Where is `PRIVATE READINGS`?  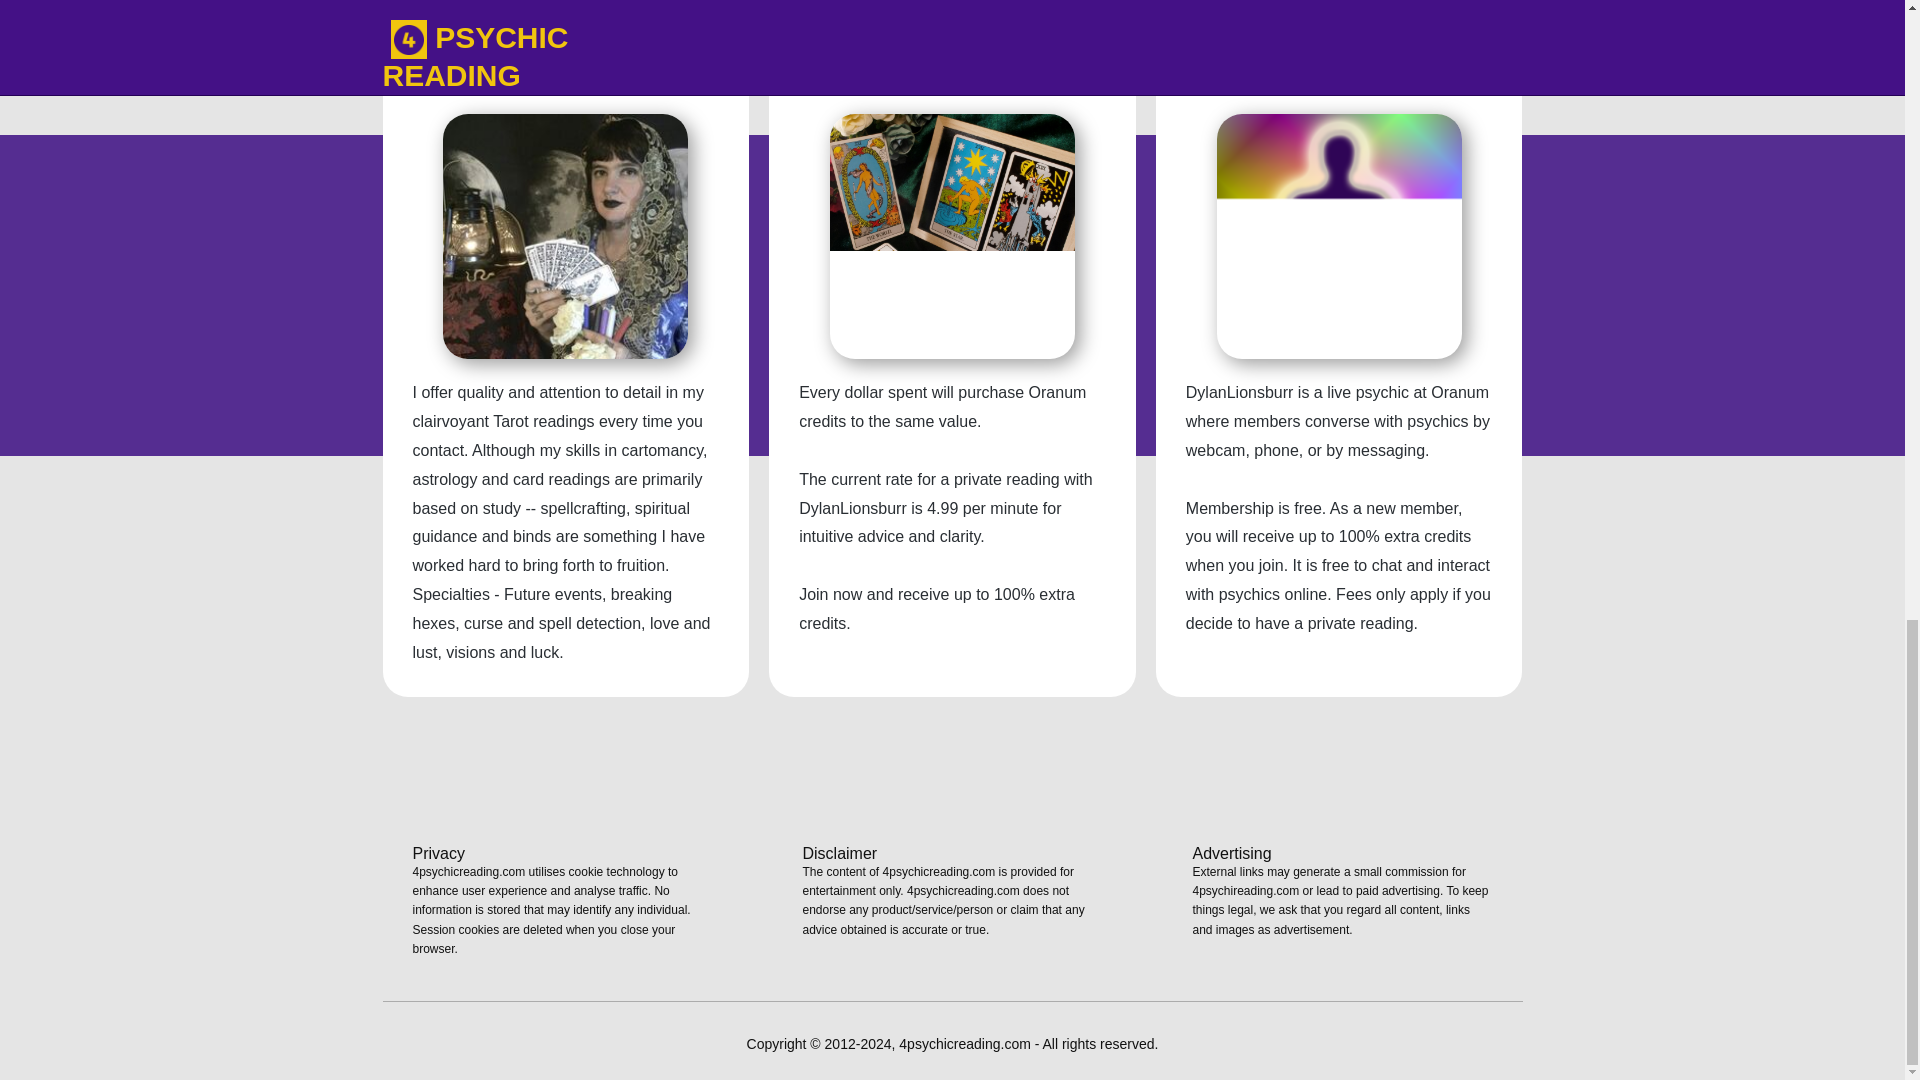 PRIVATE READINGS is located at coordinates (952, 78).